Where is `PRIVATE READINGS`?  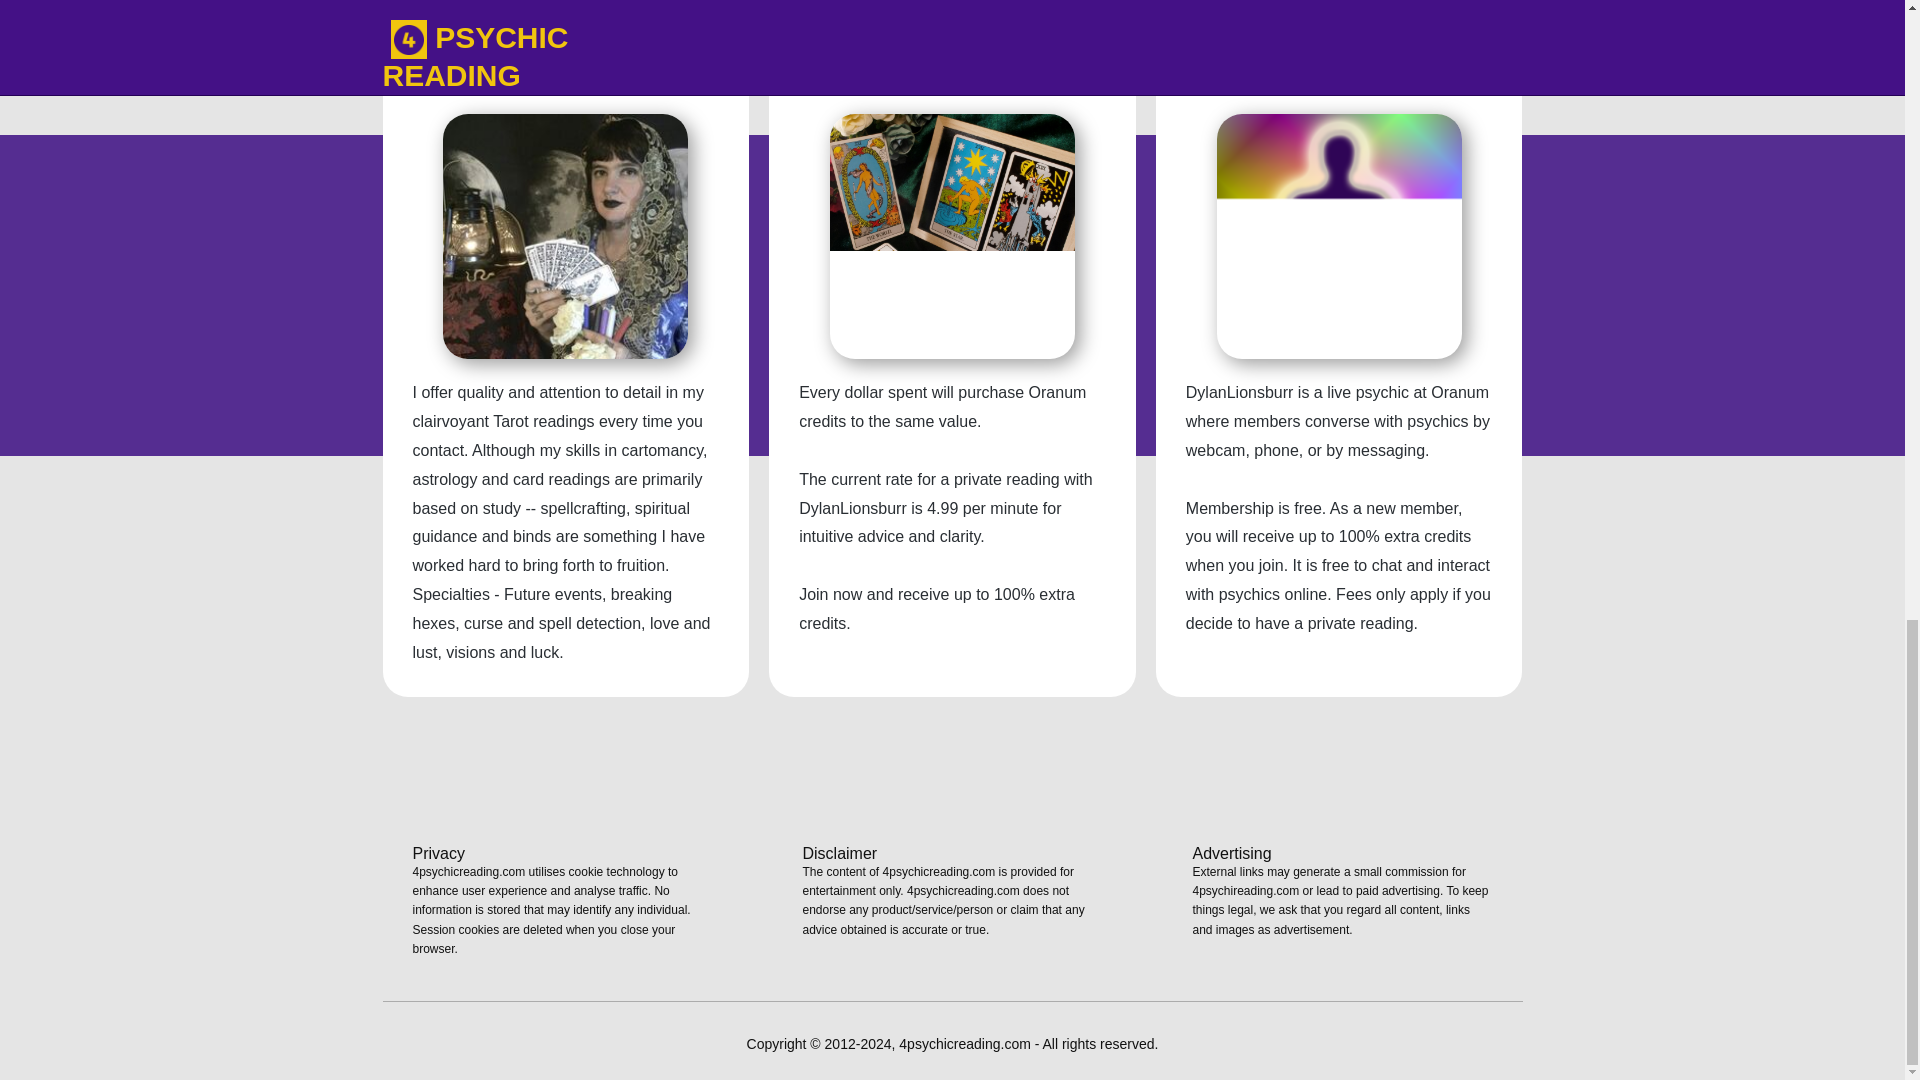 PRIVATE READINGS is located at coordinates (952, 78).